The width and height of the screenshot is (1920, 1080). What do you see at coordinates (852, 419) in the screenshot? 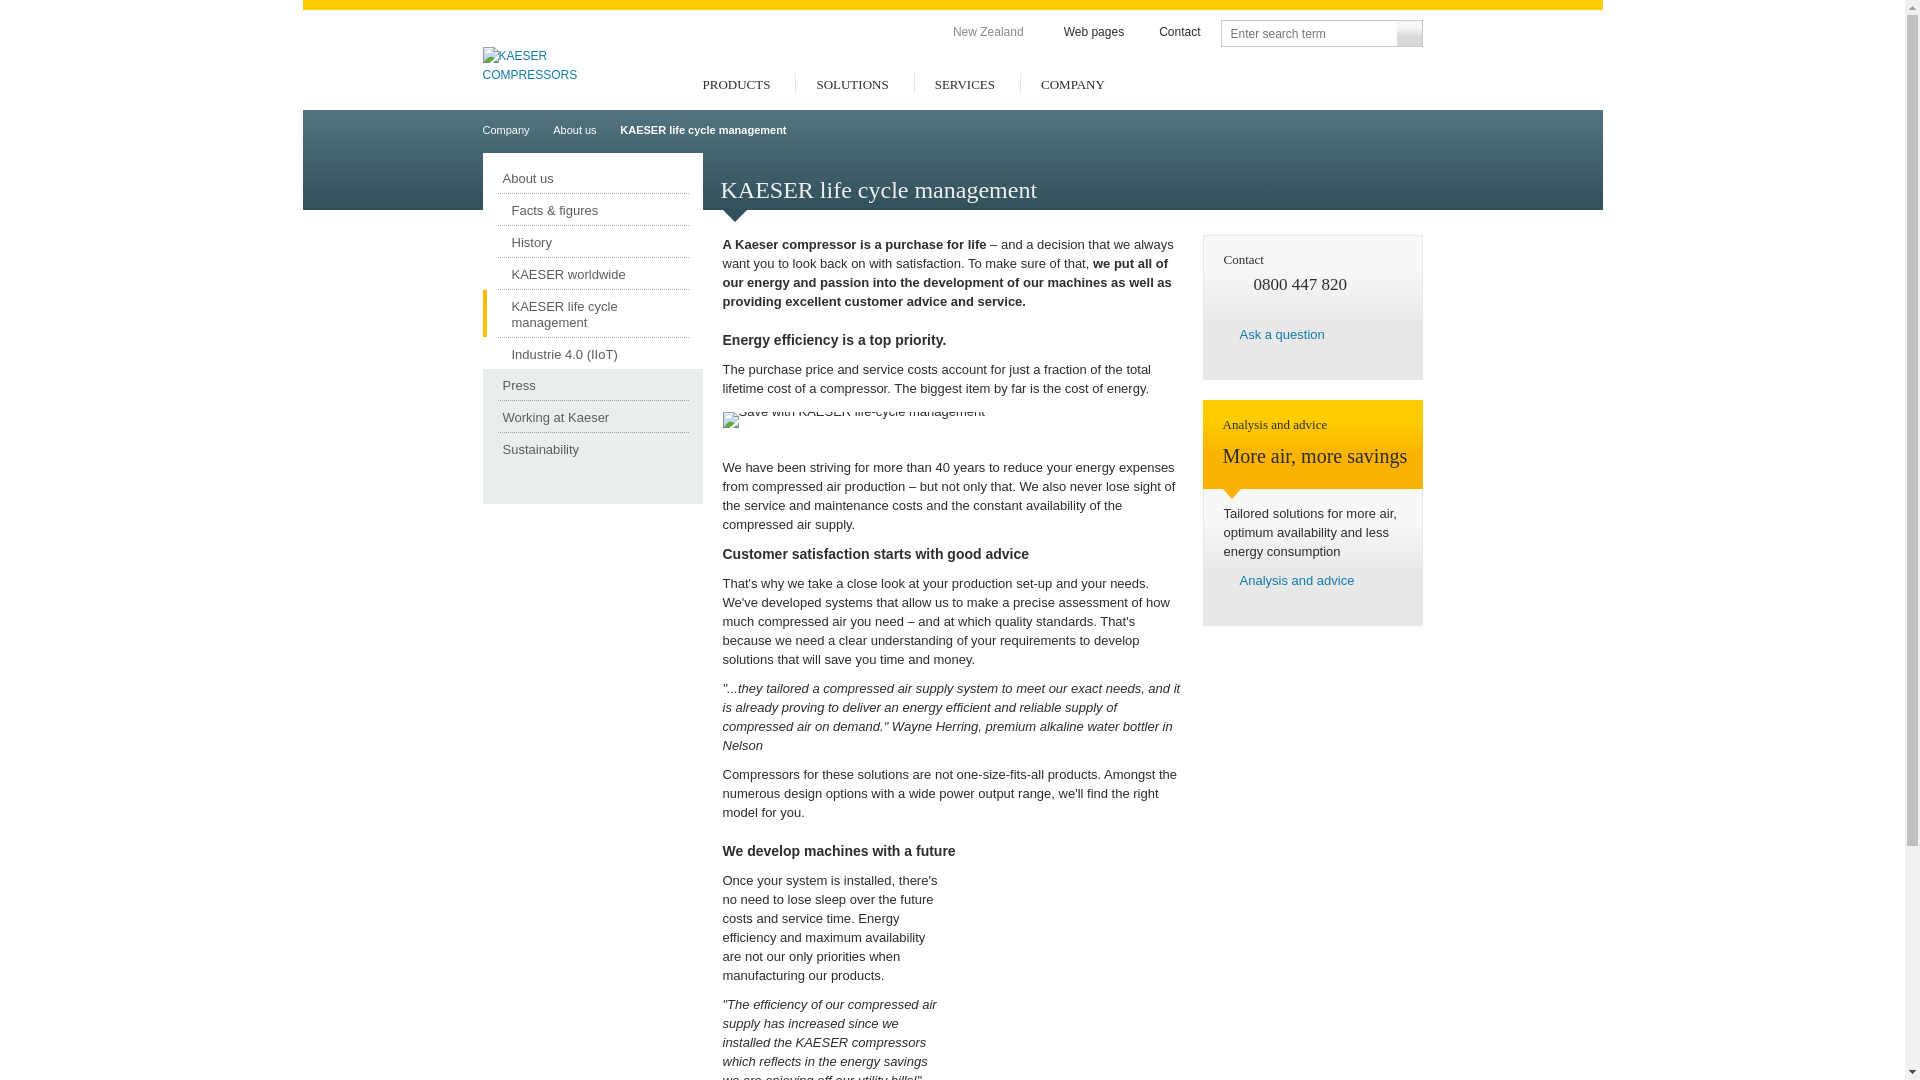
I see `Save with KAESER life-cycle management` at bounding box center [852, 419].